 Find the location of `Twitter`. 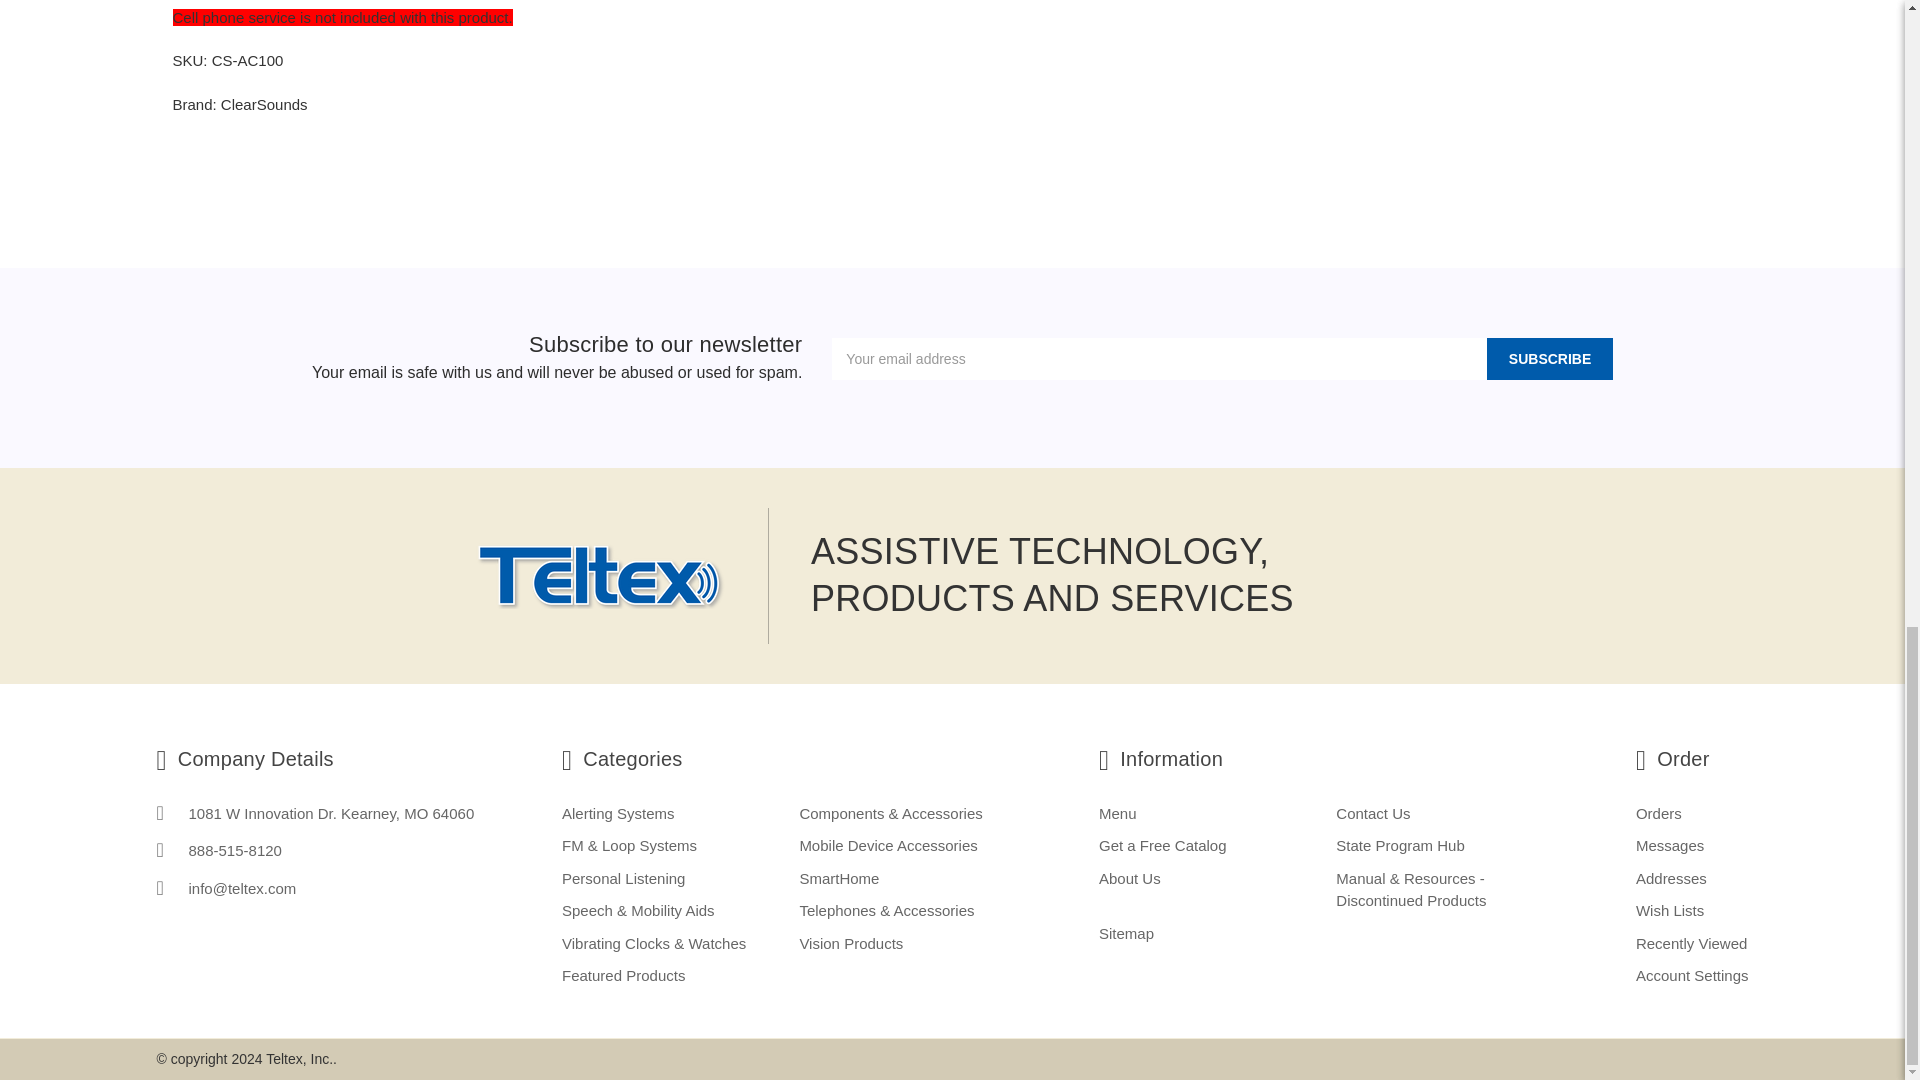

Twitter is located at coordinates (984, 159).